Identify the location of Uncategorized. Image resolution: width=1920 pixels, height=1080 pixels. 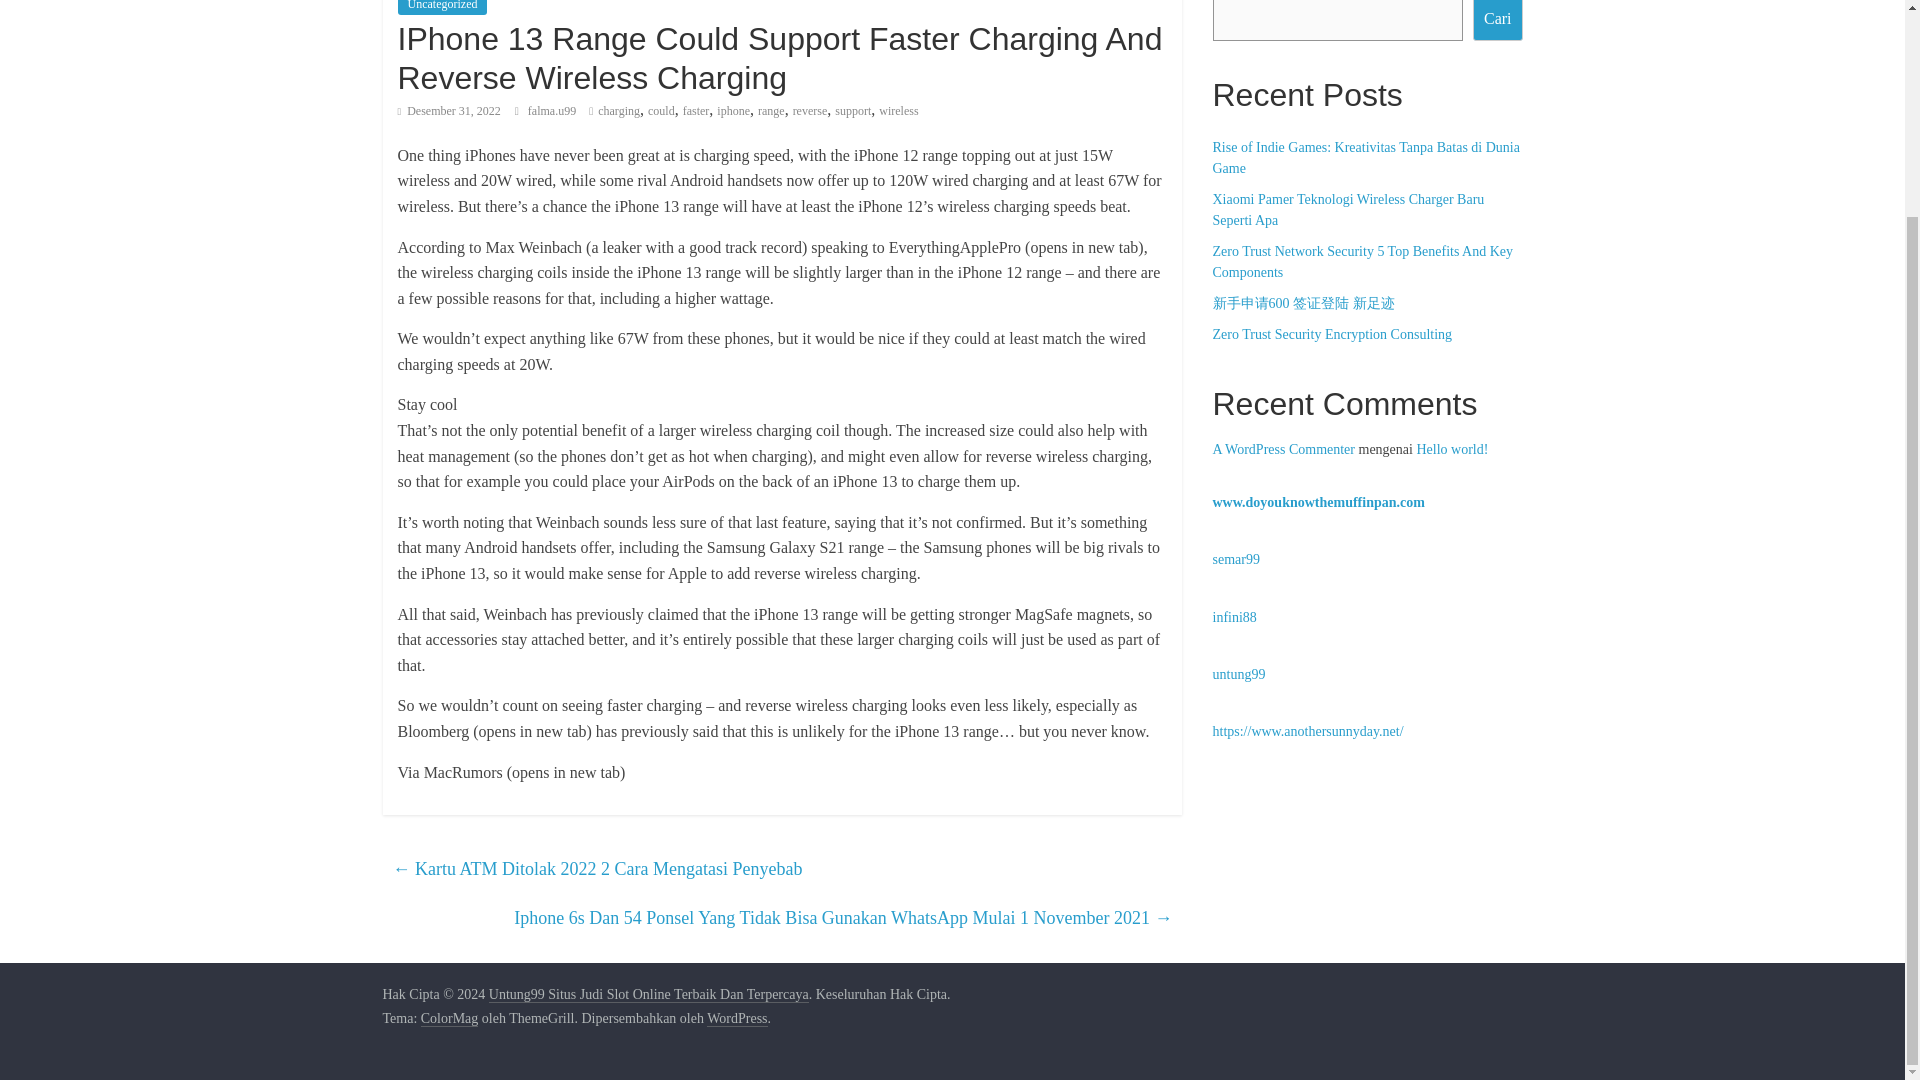
(442, 8).